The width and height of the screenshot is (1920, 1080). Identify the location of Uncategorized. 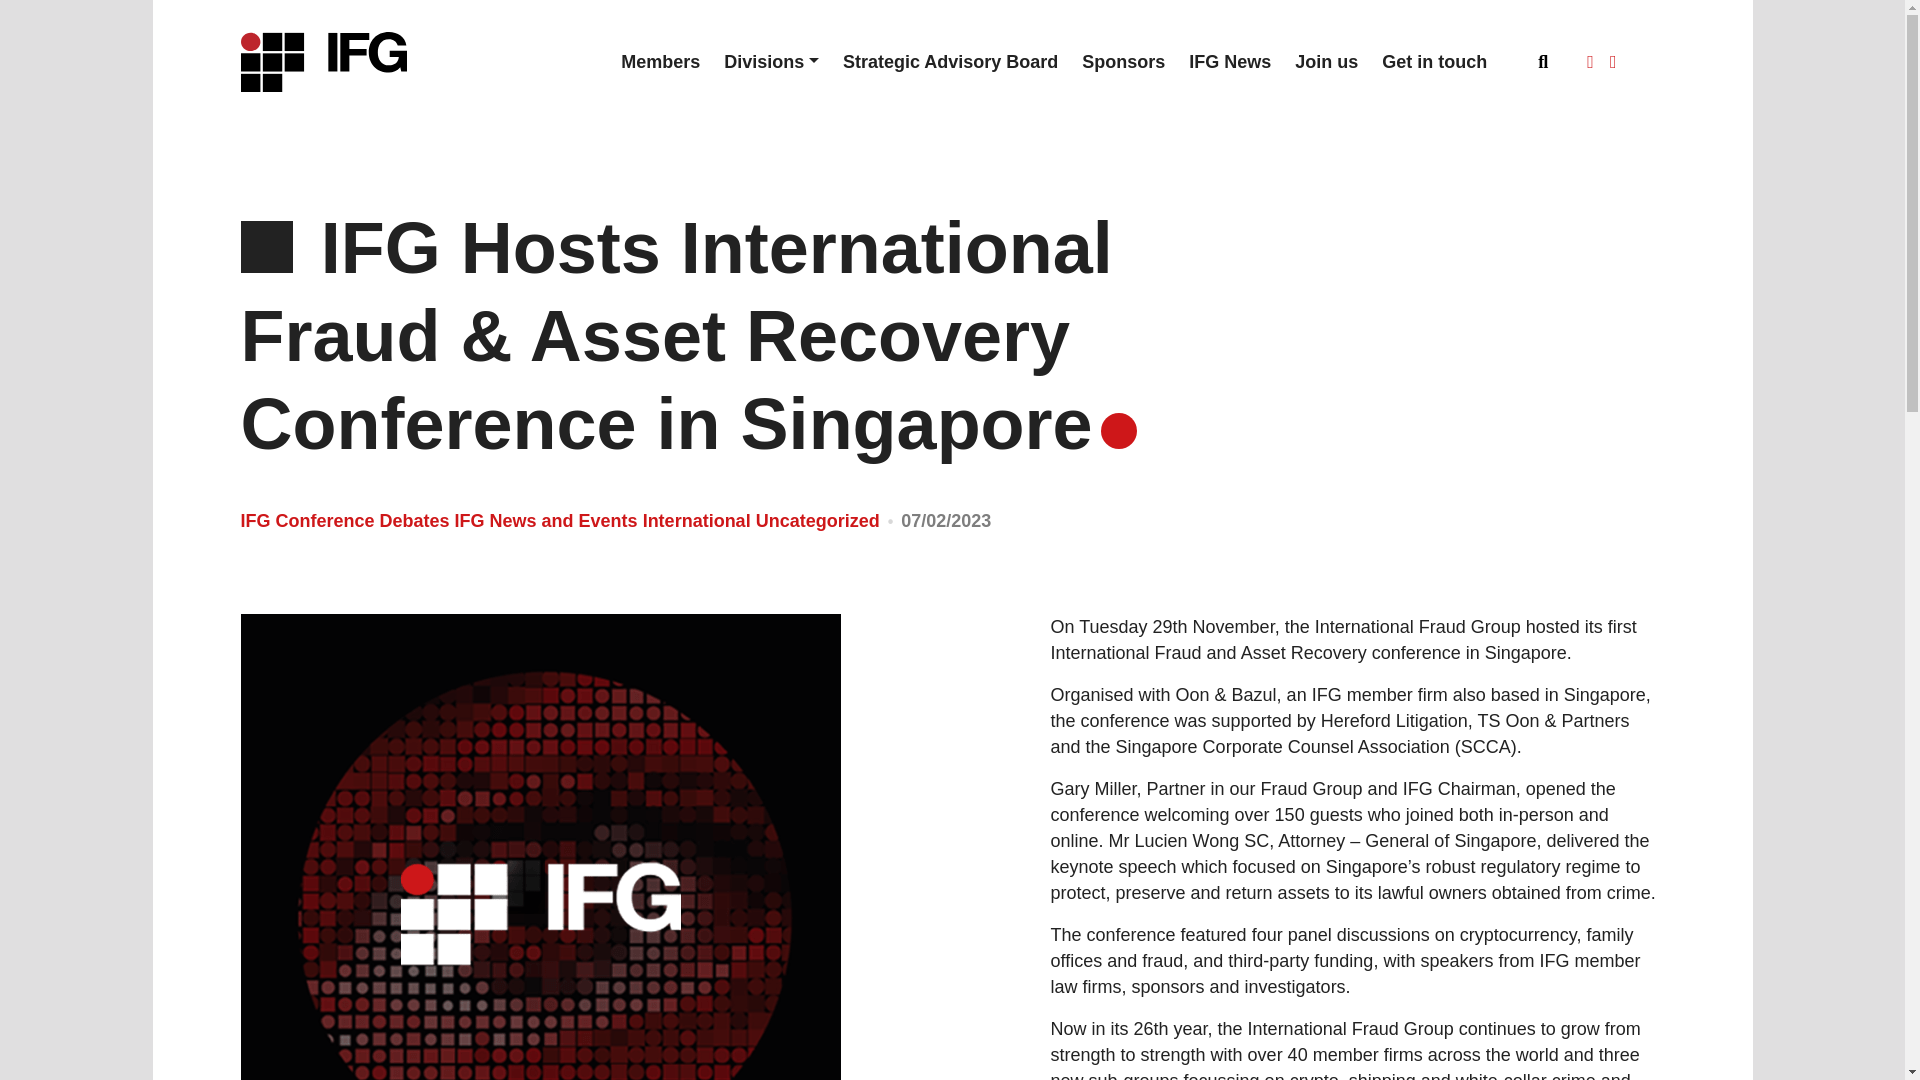
(818, 520).